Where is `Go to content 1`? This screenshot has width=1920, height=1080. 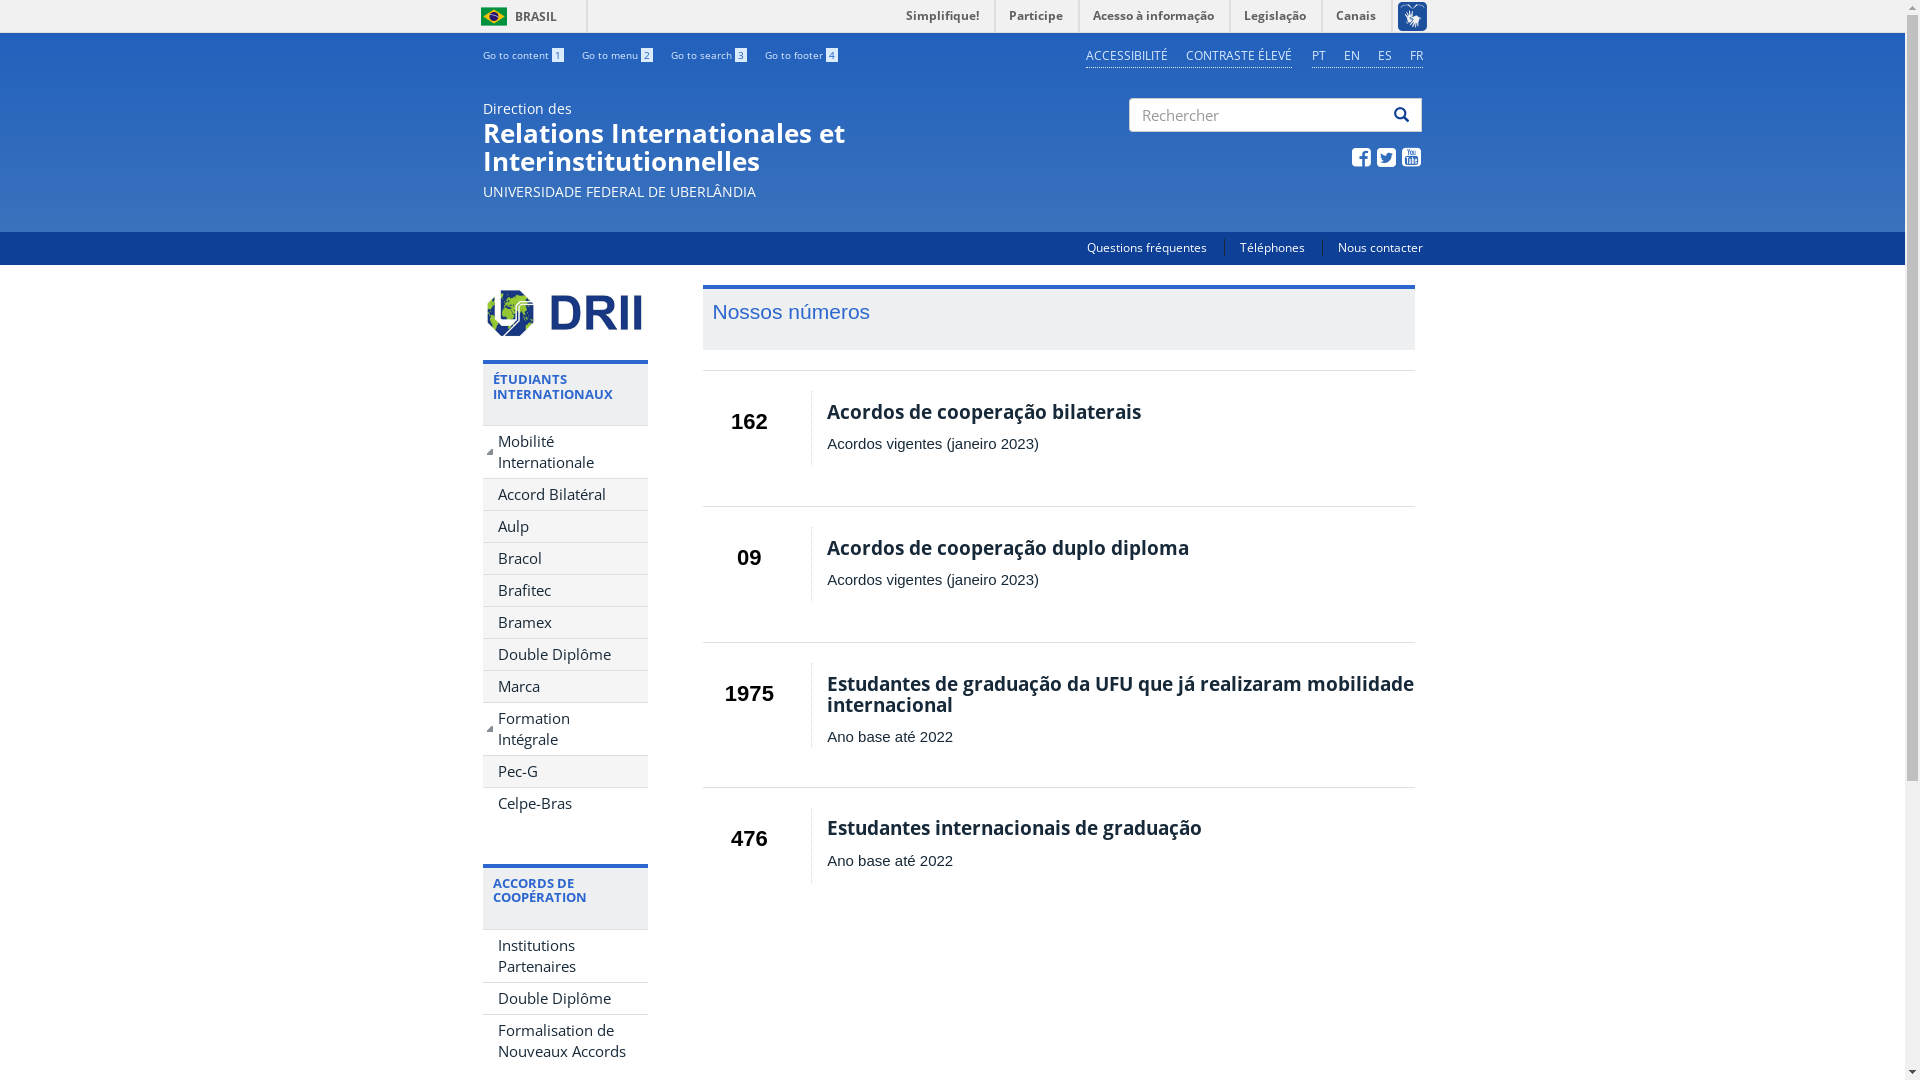
Go to content 1 is located at coordinates (522, 55).